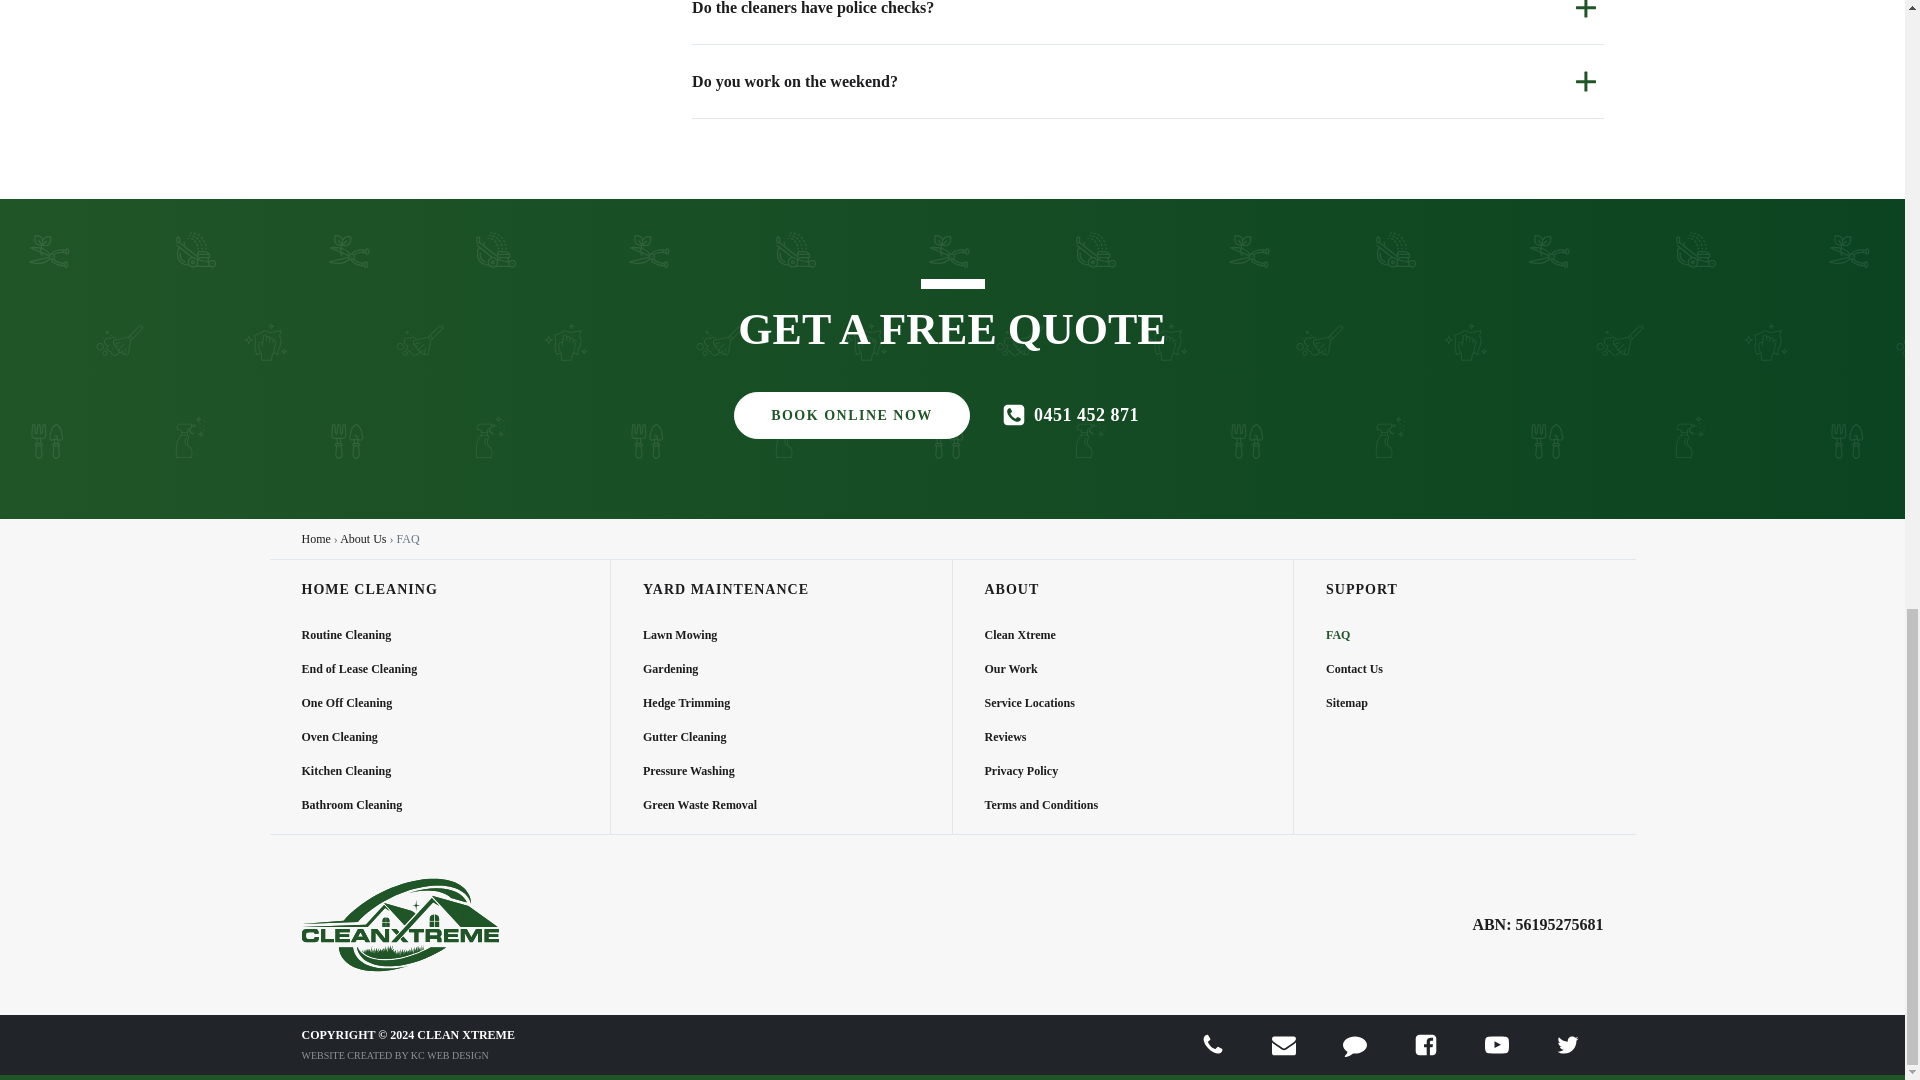 The image size is (1920, 1080). What do you see at coordinates (1070, 414) in the screenshot?
I see `0451 452 871` at bounding box center [1070, 414].